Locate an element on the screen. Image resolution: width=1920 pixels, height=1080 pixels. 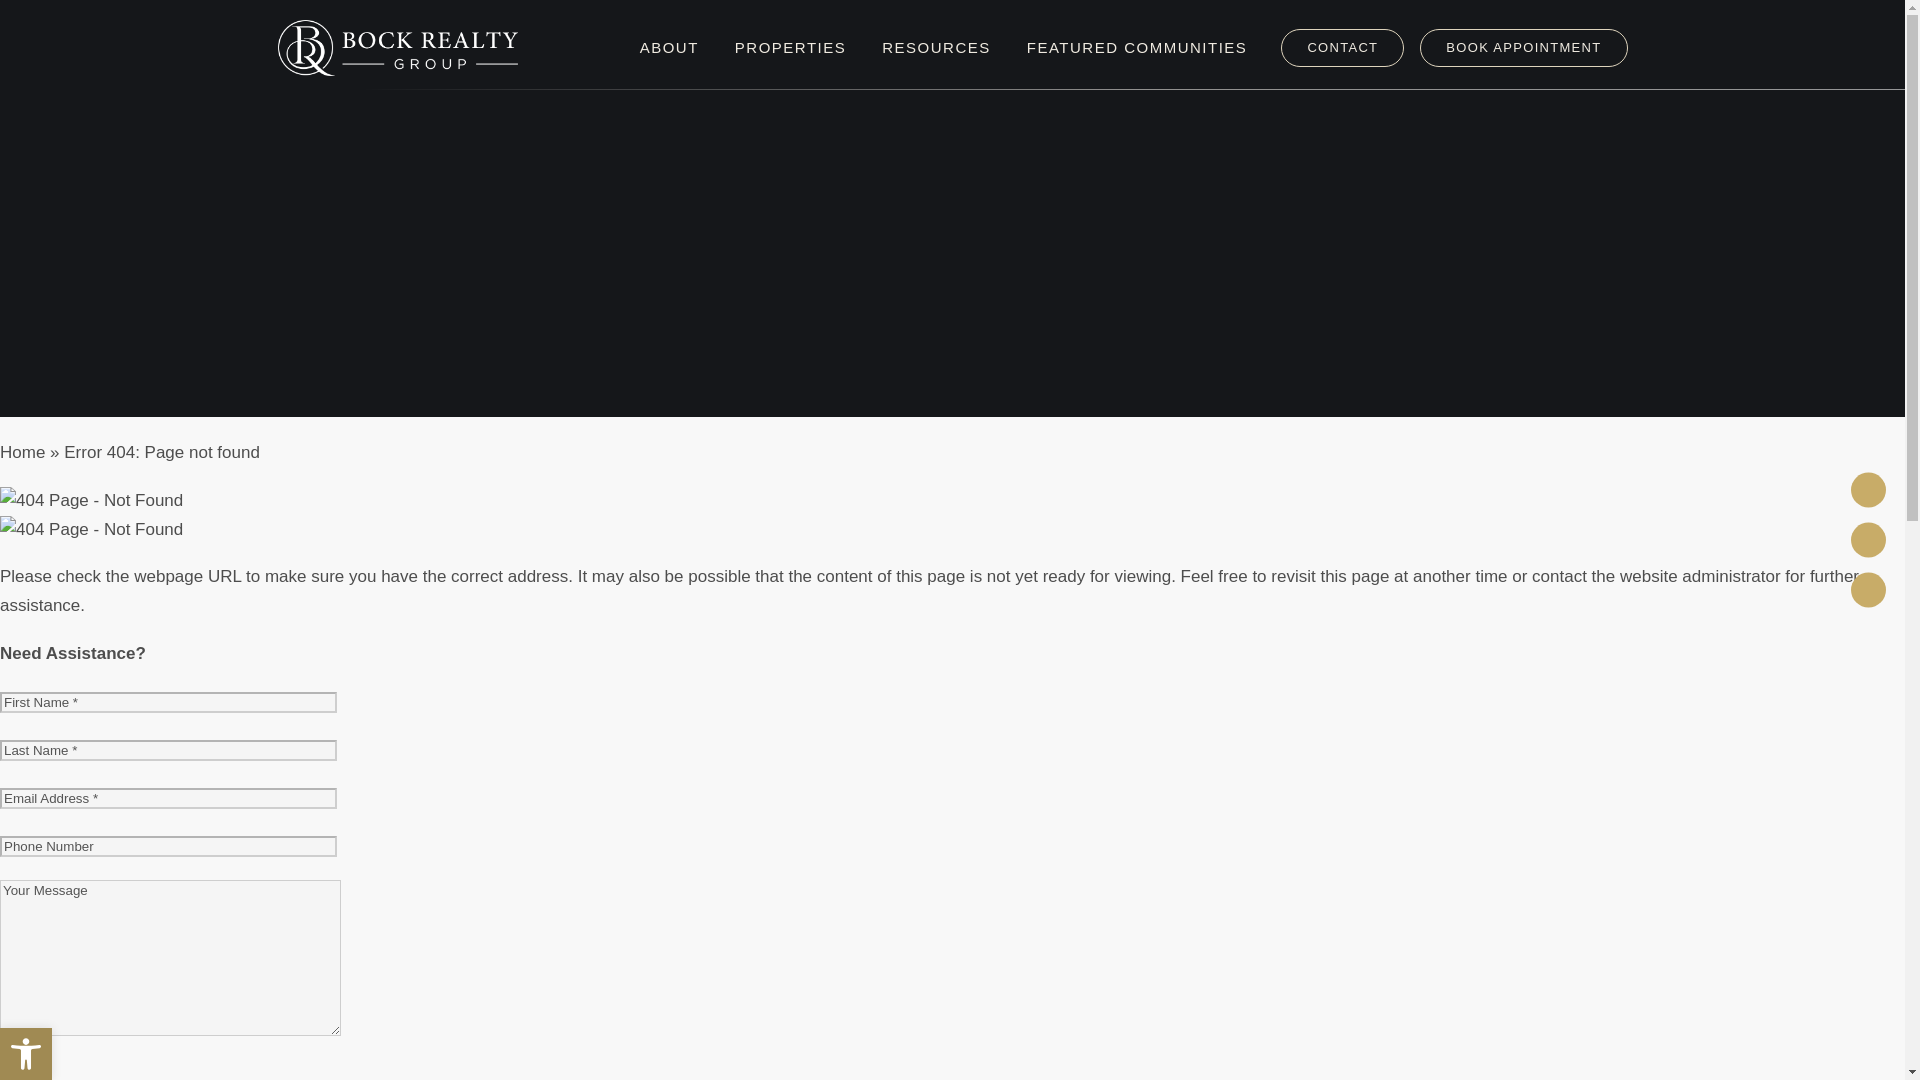
Send is located at coordinates (23, 1076).